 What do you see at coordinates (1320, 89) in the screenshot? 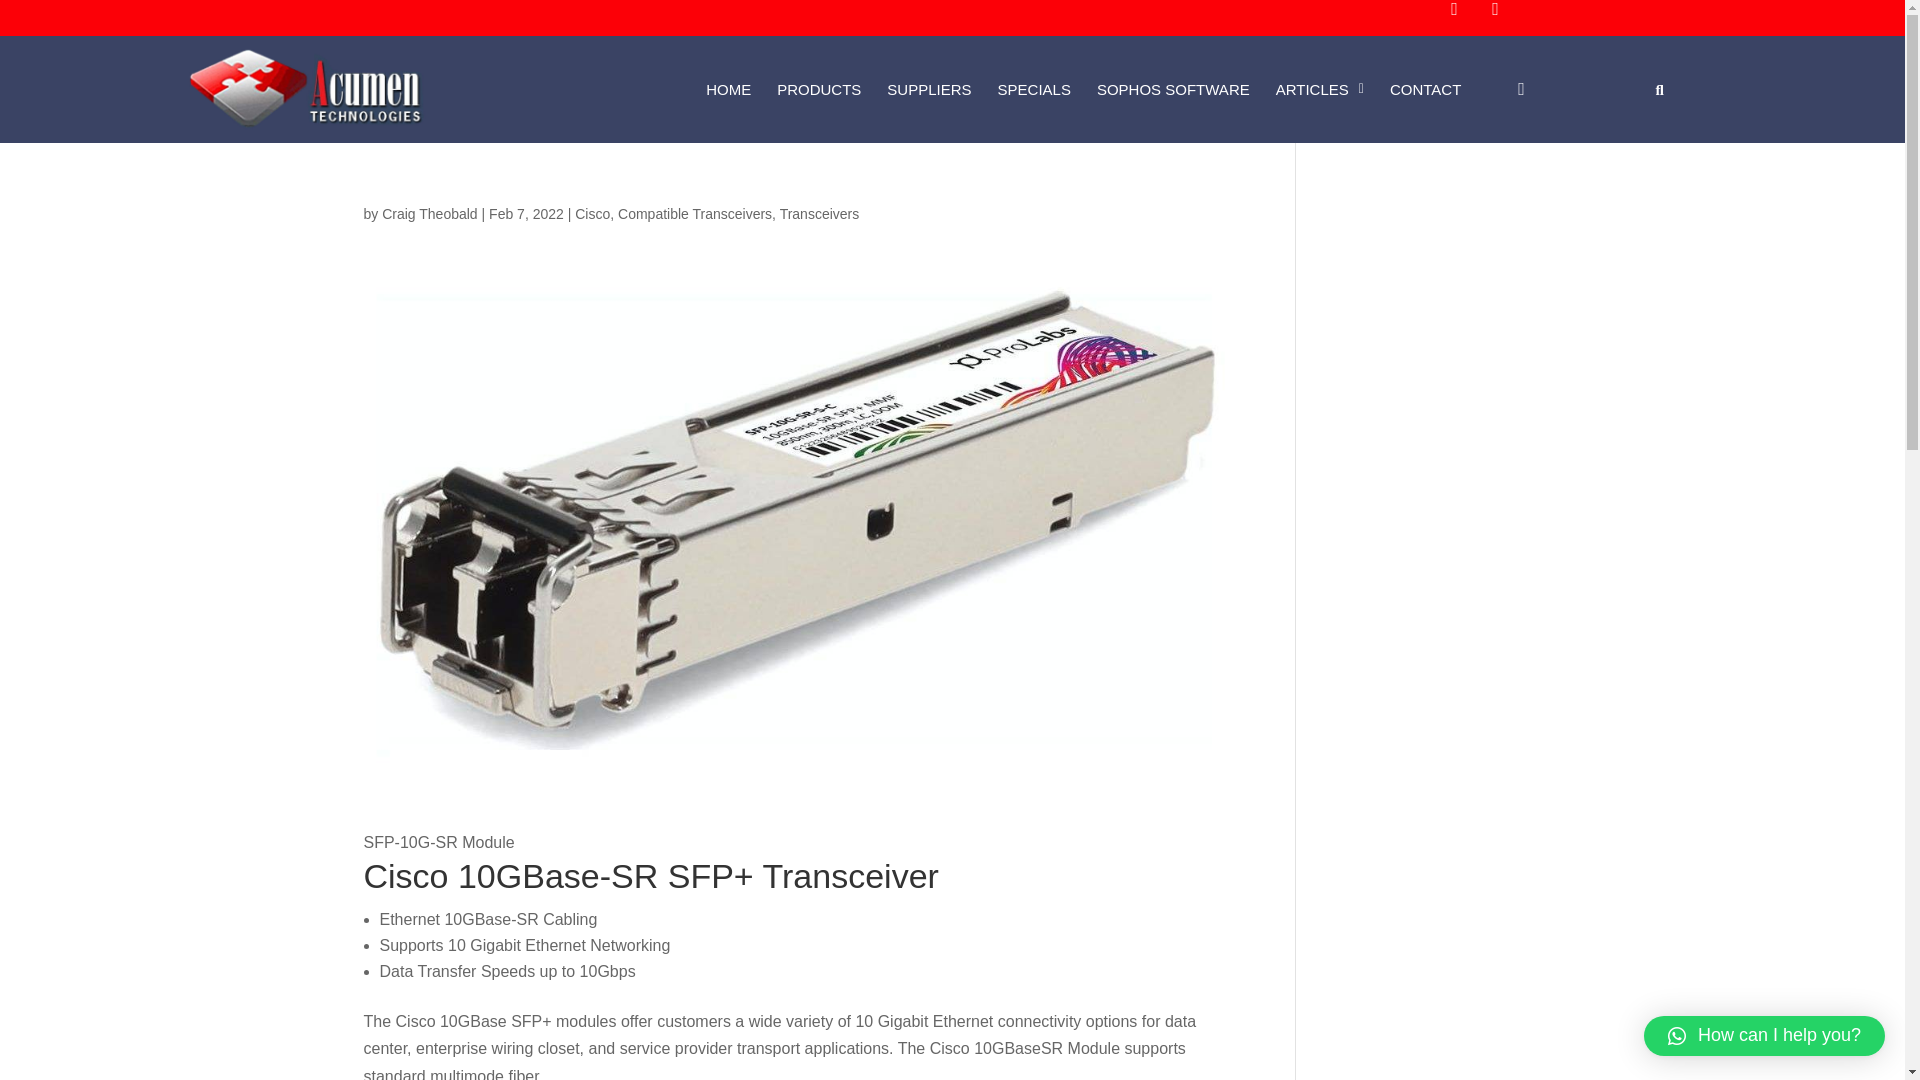
I see `ARTICLES` at bounding box center [1320, 89].